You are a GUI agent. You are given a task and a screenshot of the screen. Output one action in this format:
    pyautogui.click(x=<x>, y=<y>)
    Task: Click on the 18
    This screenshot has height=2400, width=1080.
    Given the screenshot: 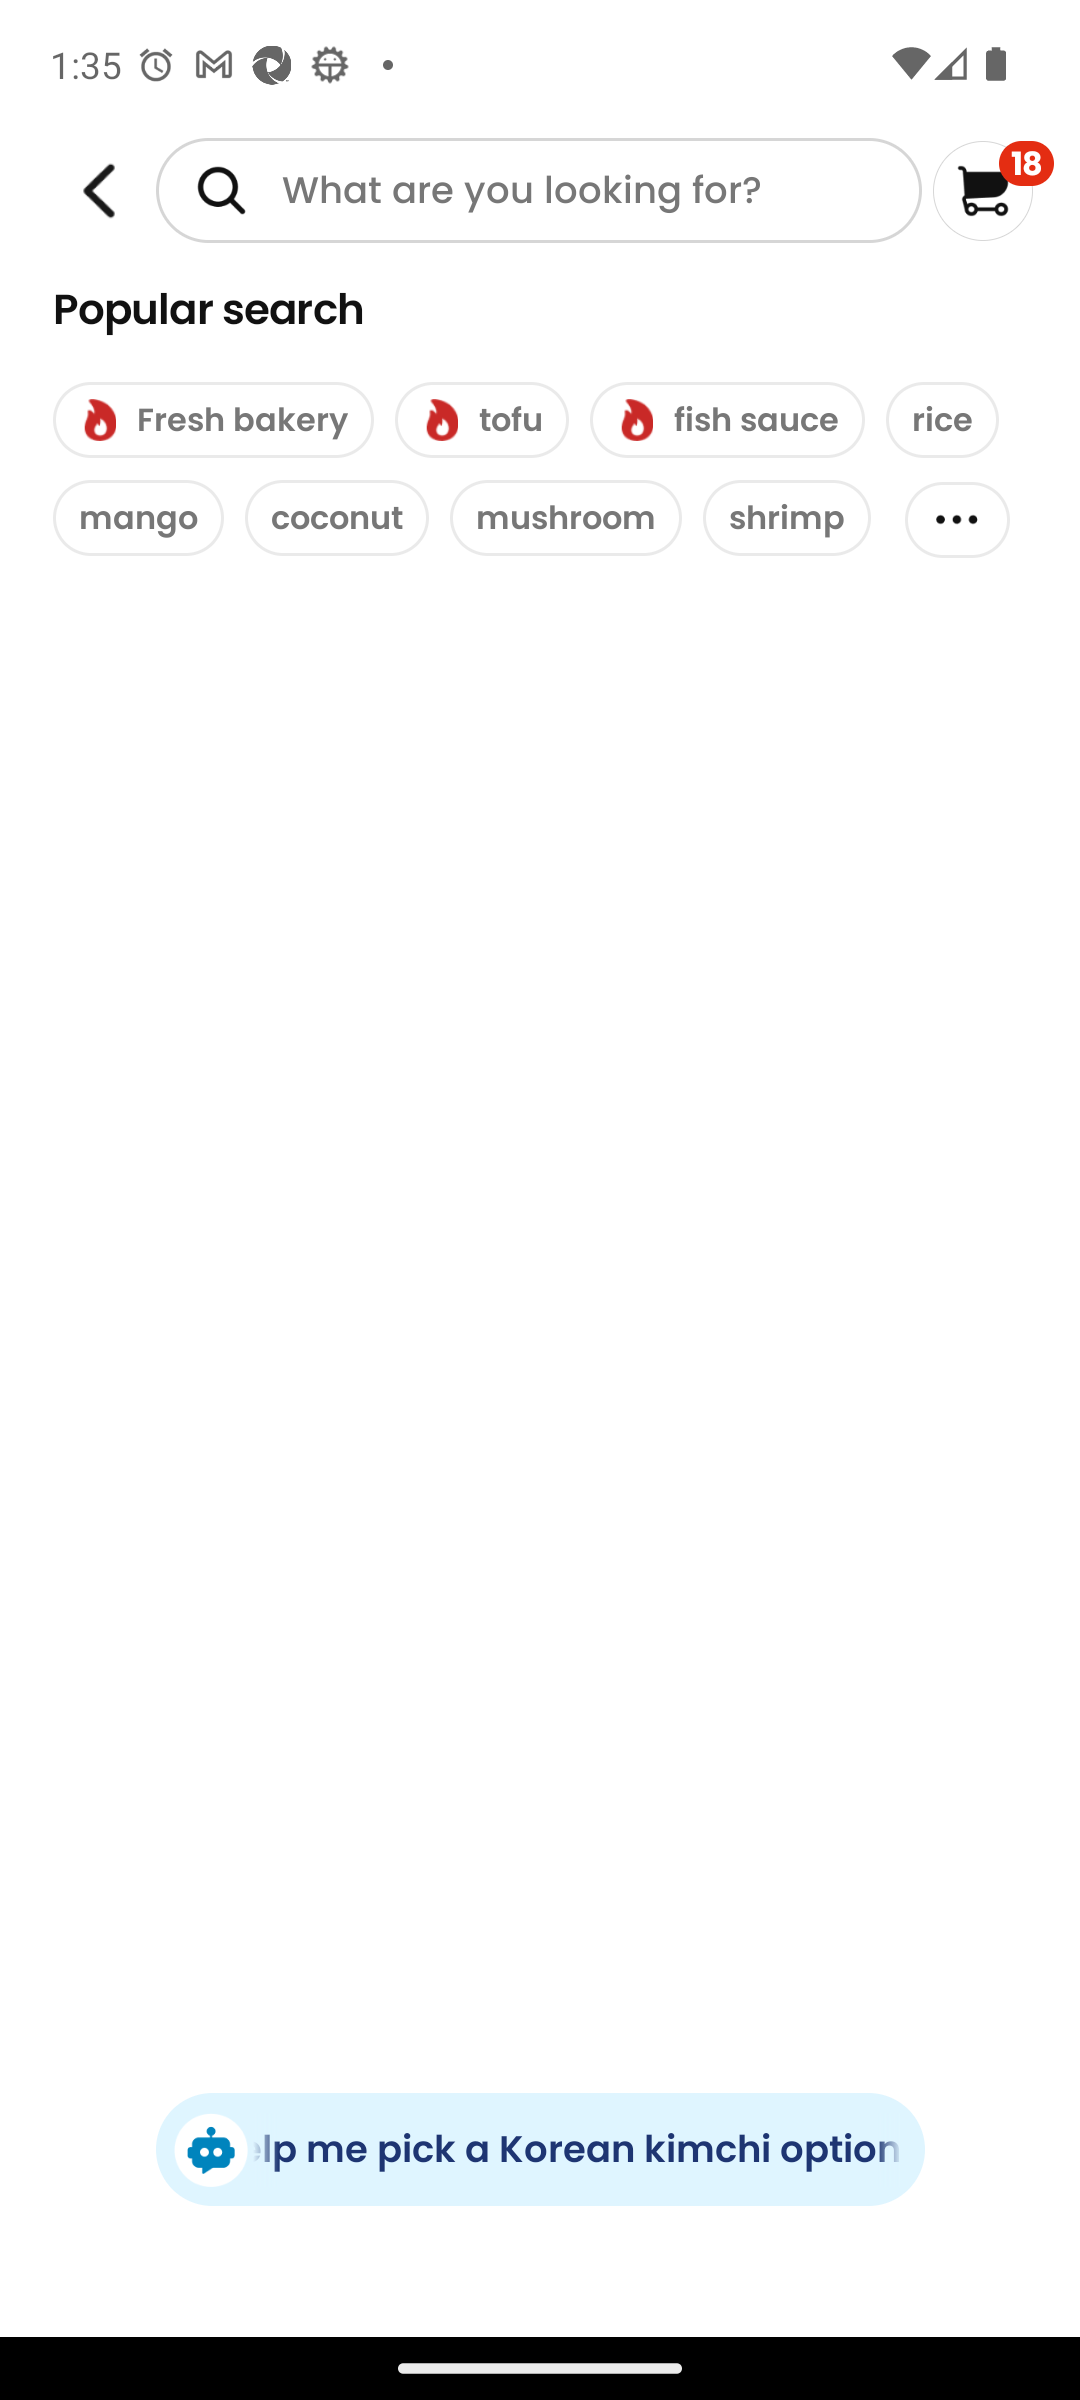 What is the action you would take?
    pyautogui.click(x=994, y=190)
    